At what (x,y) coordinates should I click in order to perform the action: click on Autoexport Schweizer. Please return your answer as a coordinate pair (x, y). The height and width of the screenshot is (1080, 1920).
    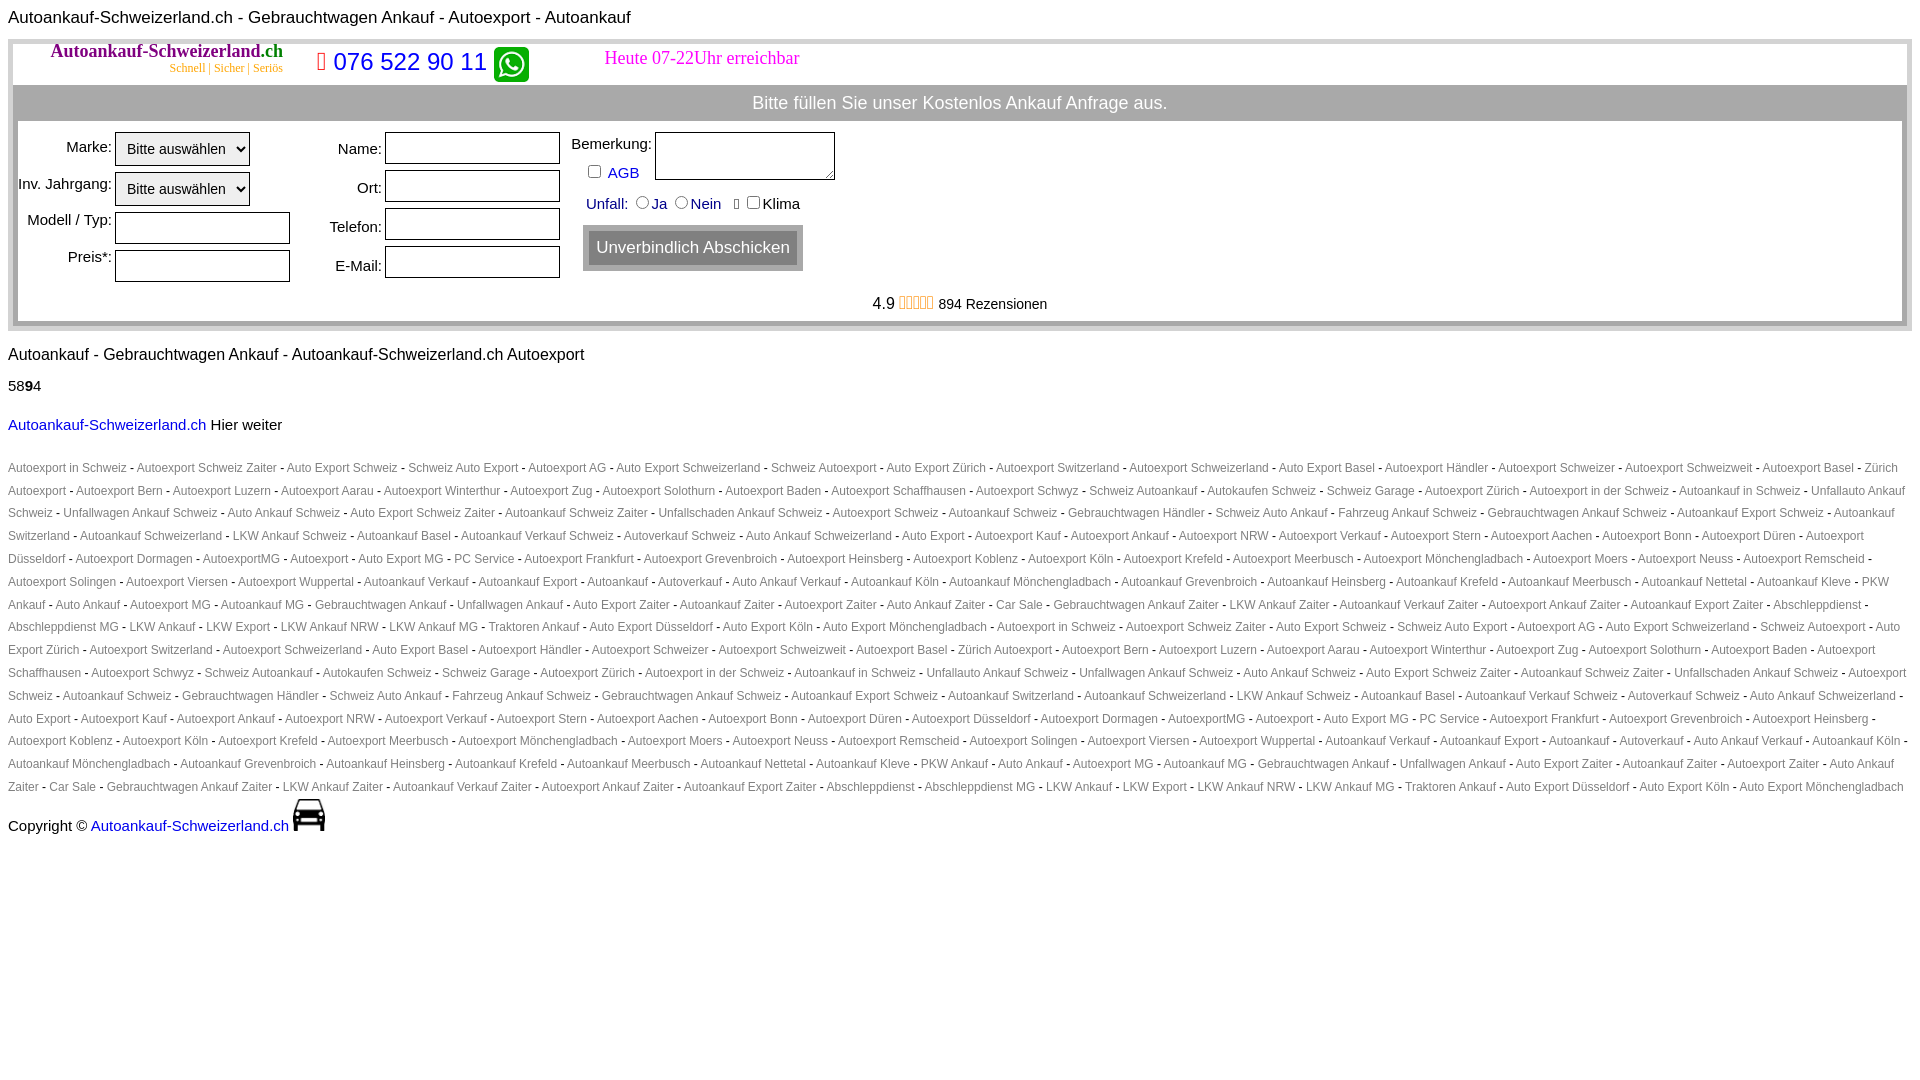
    Looking at the image, I should click on (650, 650).